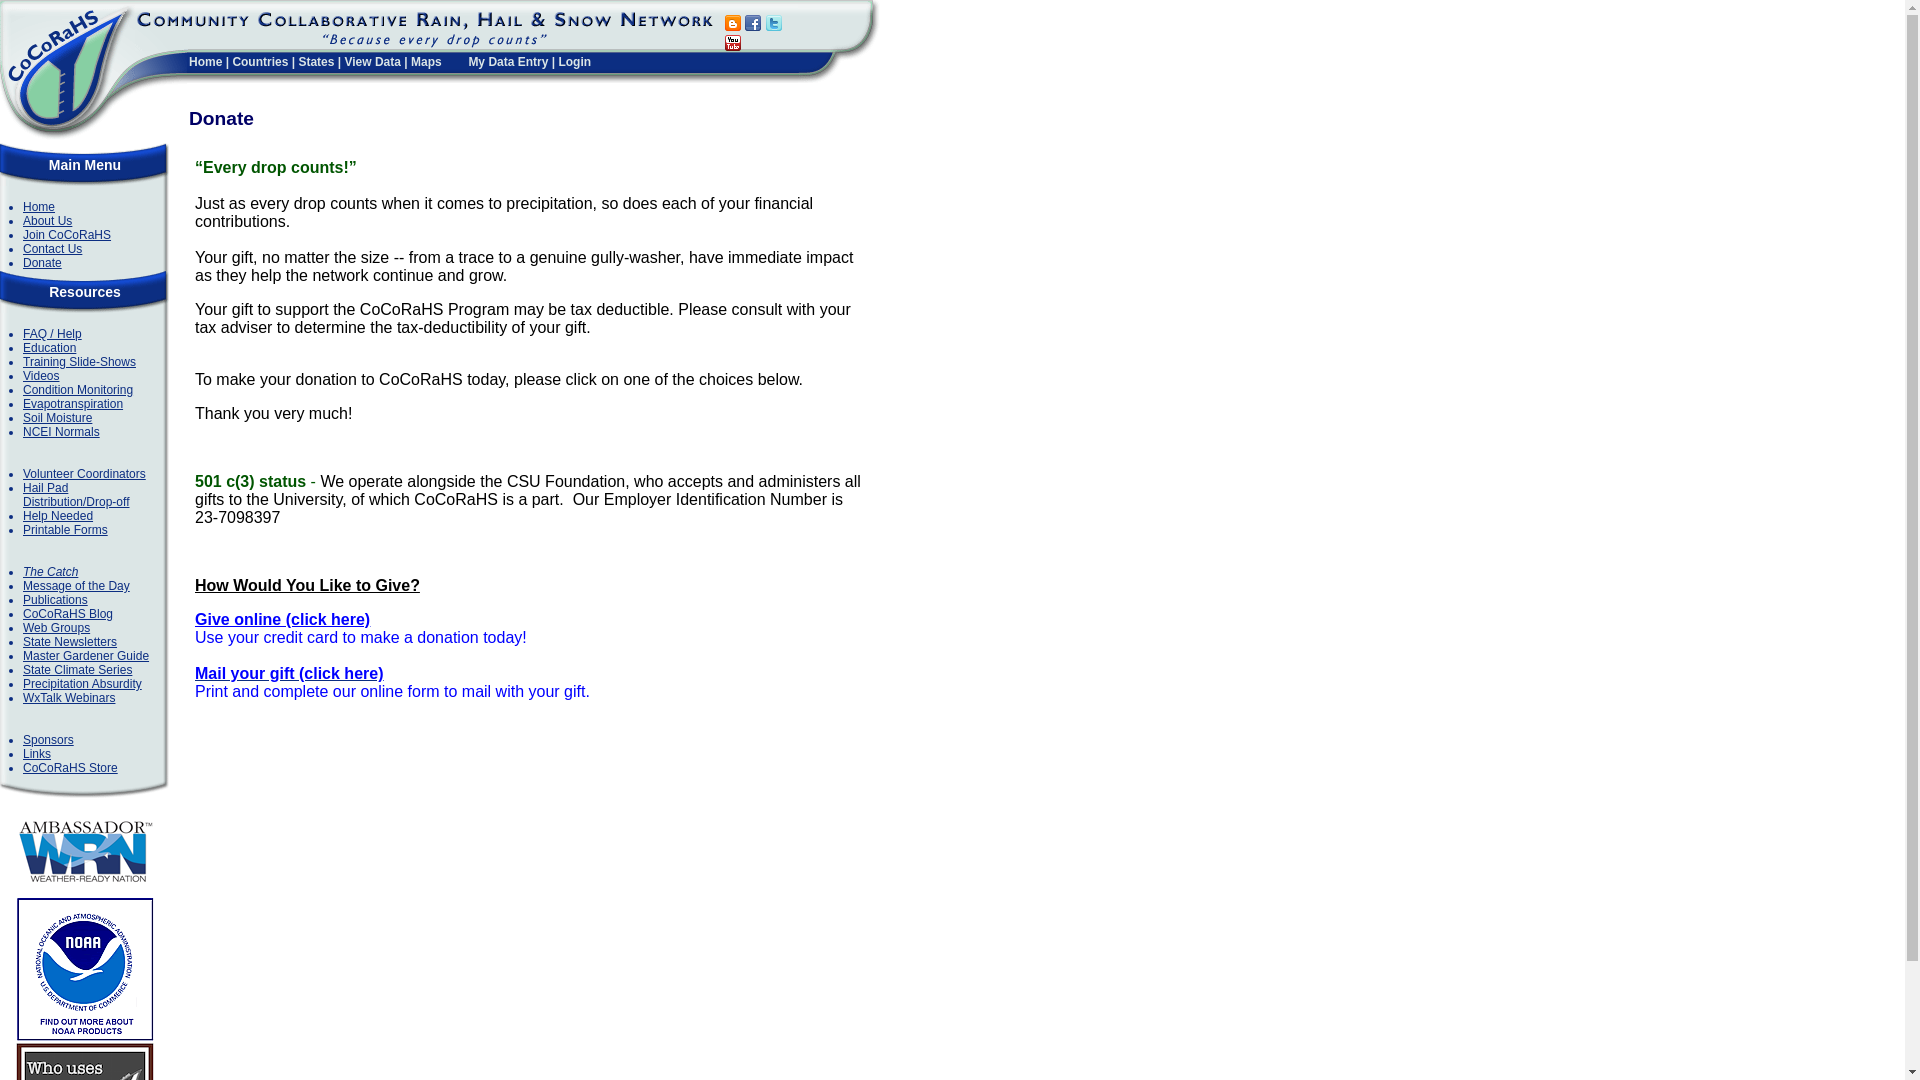 This screenshot has height=1080, width=1920. I want to click on Countries, so click(260, 62).